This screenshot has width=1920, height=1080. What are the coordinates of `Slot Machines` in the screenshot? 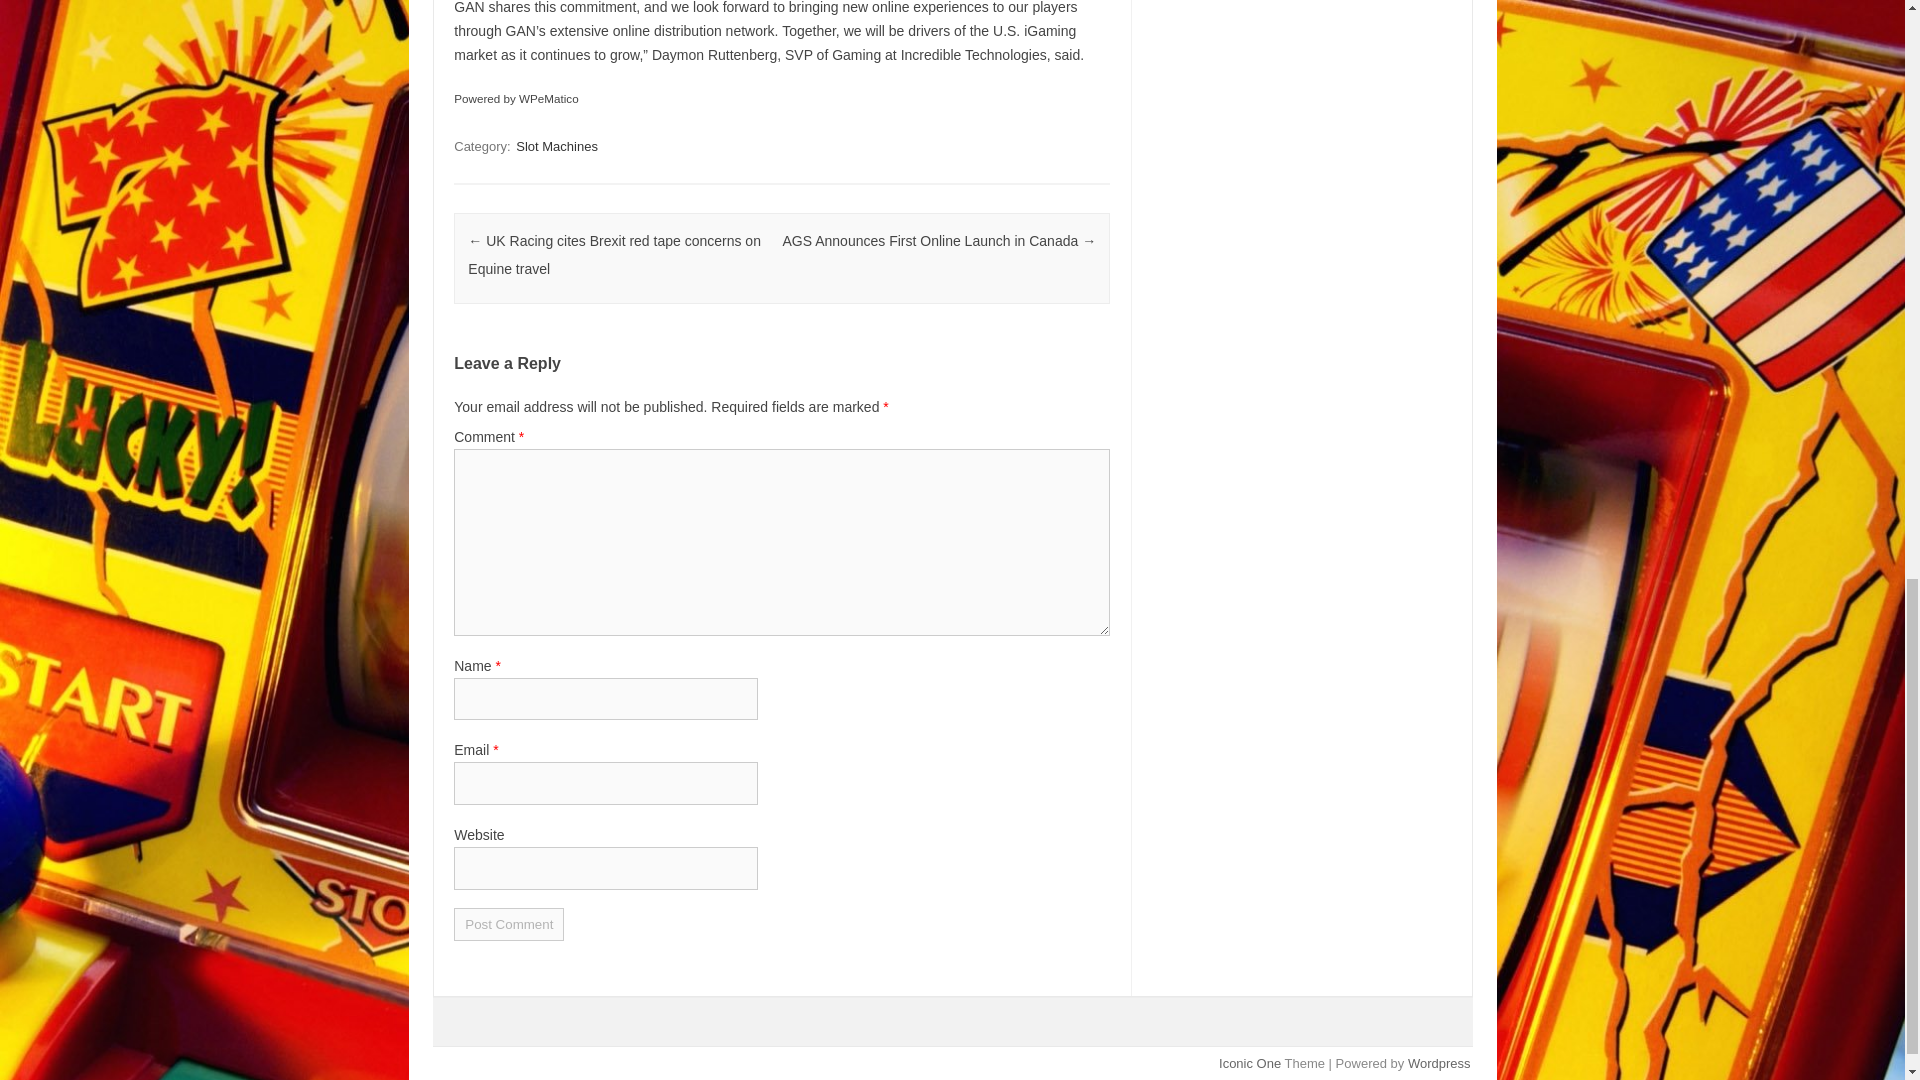 It's located at (556, 146).